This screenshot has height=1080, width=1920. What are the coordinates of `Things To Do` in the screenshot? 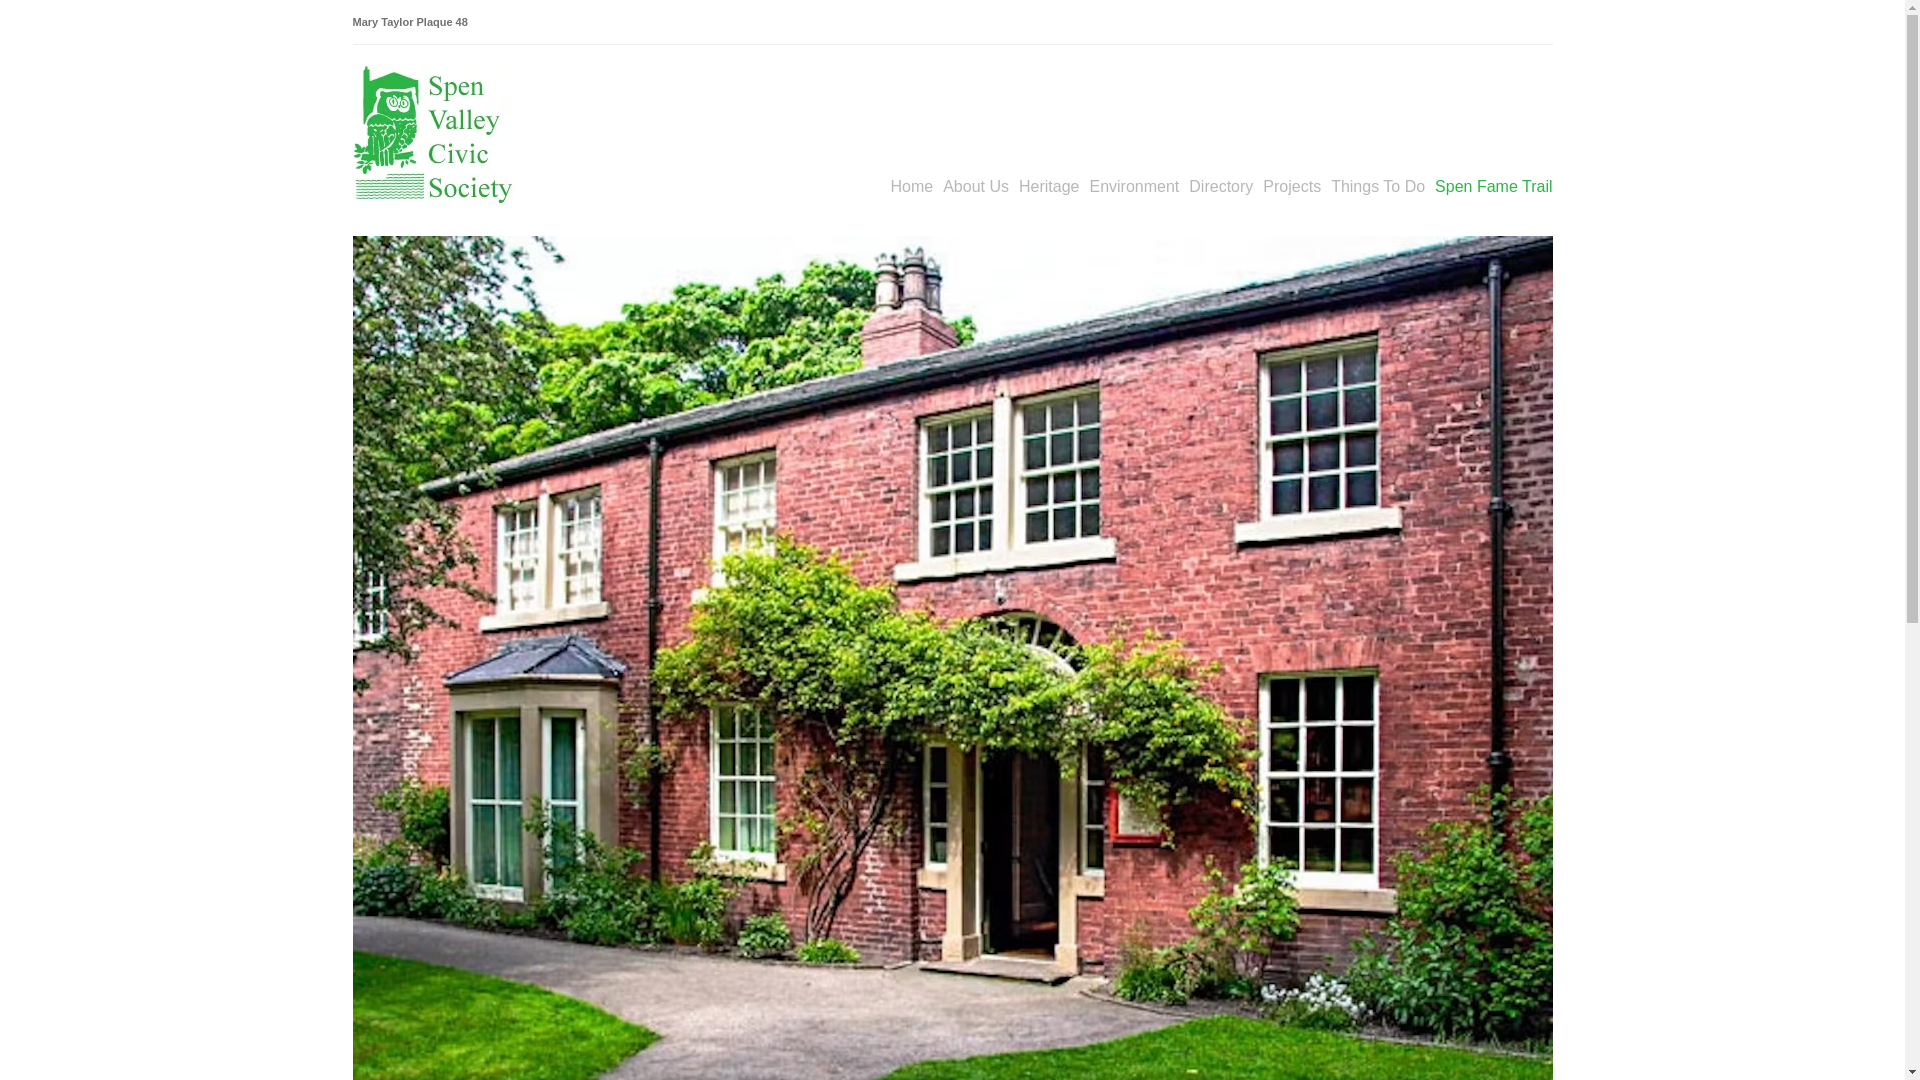 It's located at (1377, 186).